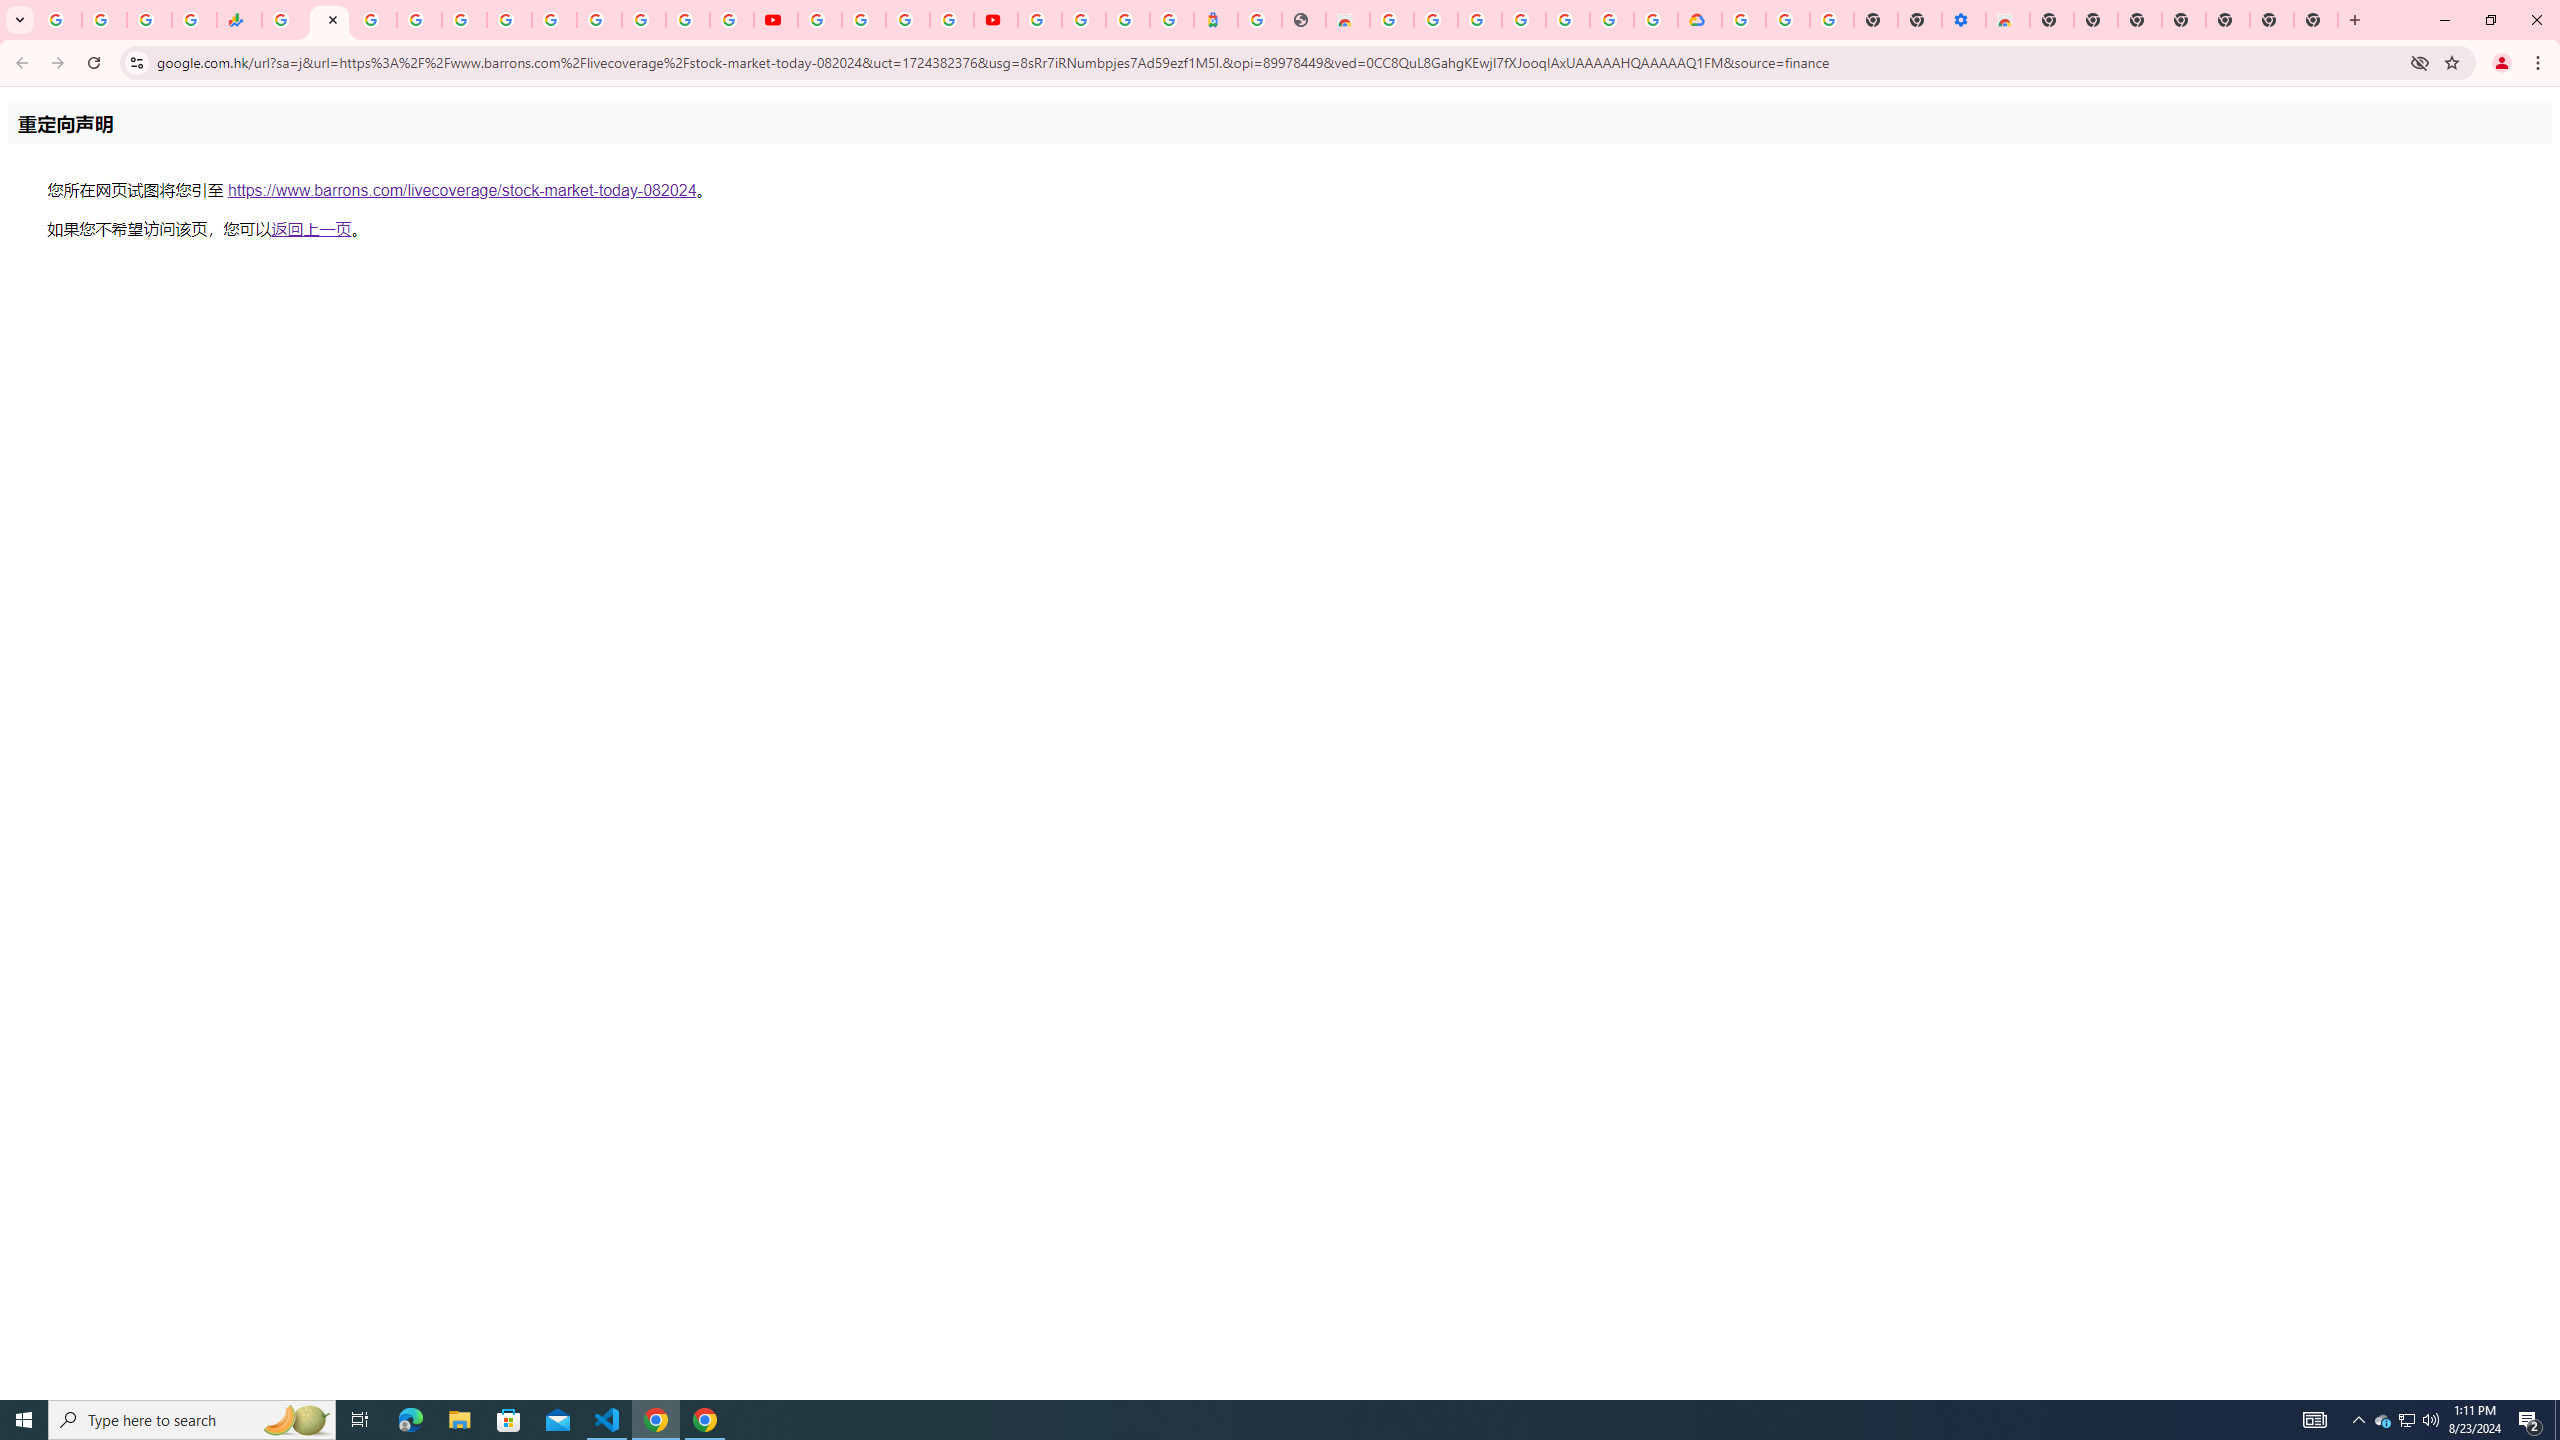  I want to click on Settings - Accessibility, so click(1963, 20).